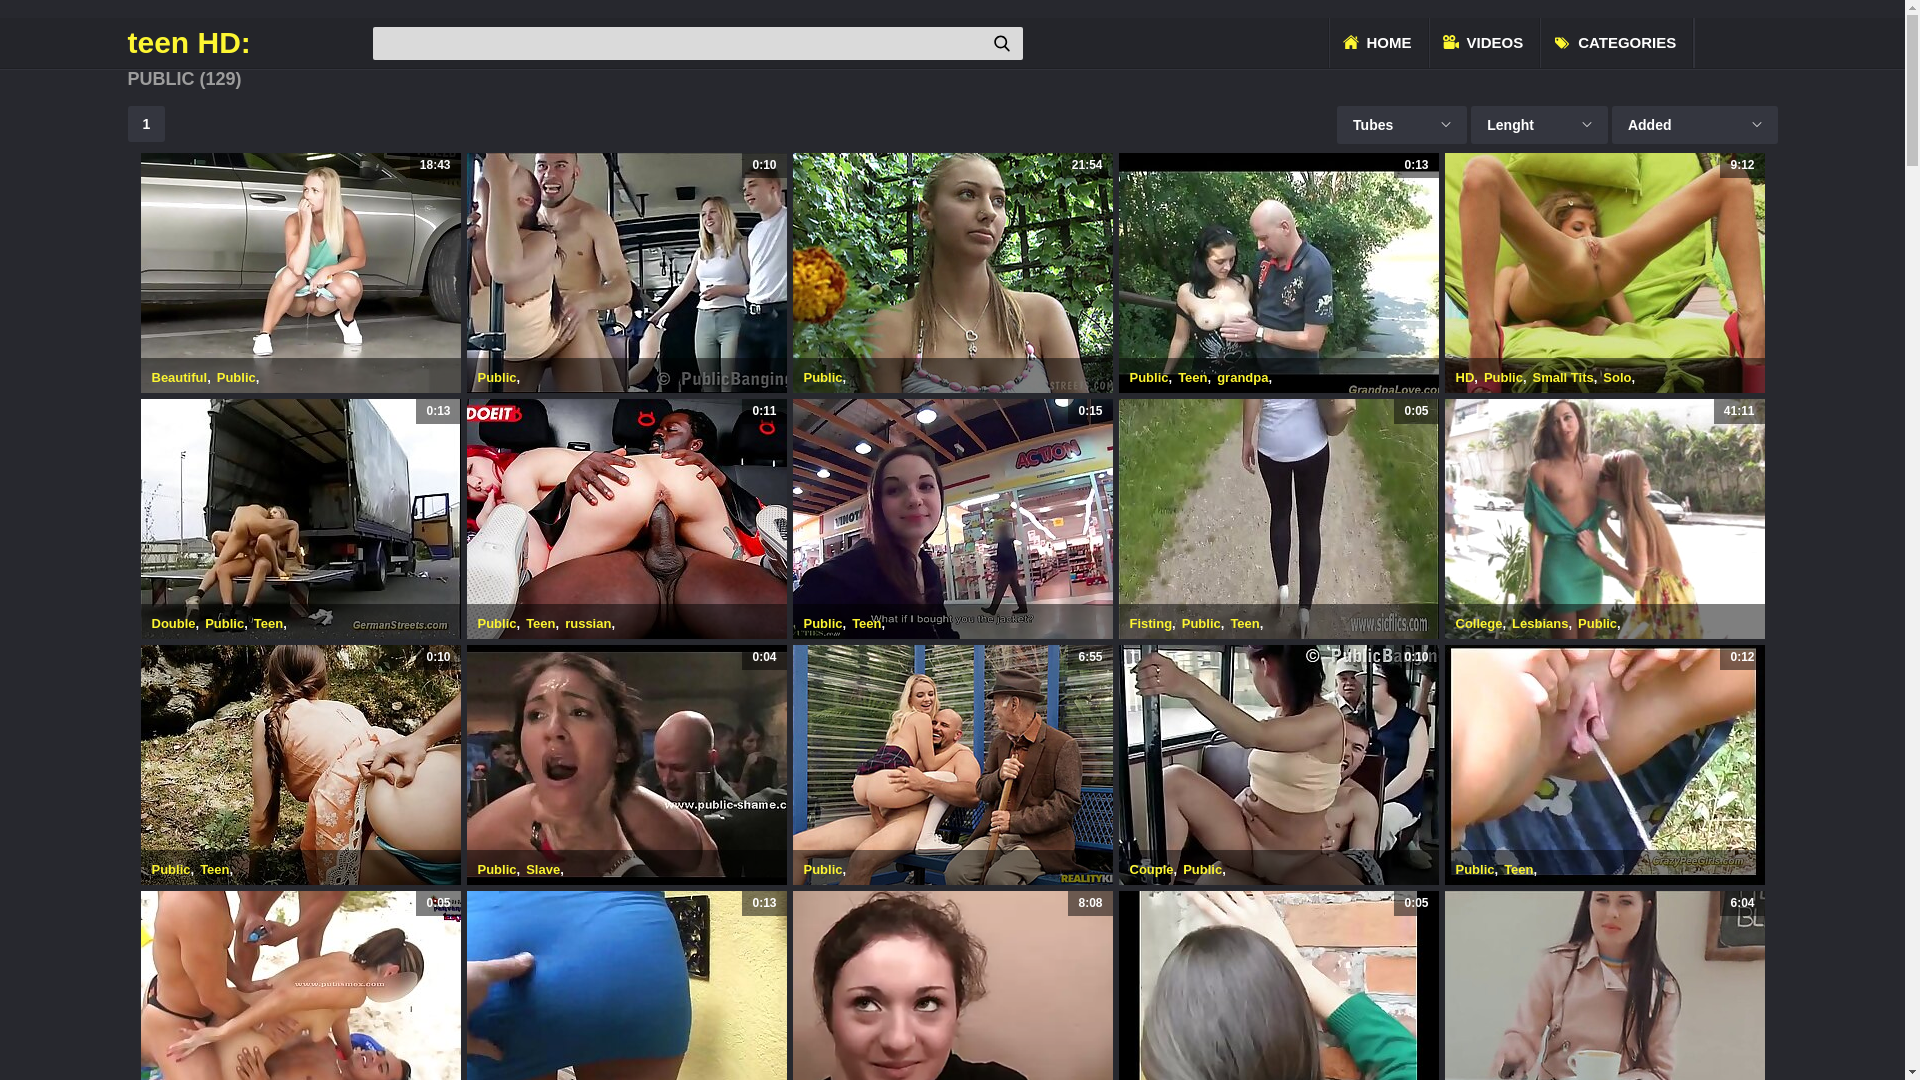  I want to click on Public, so click(224, 624).